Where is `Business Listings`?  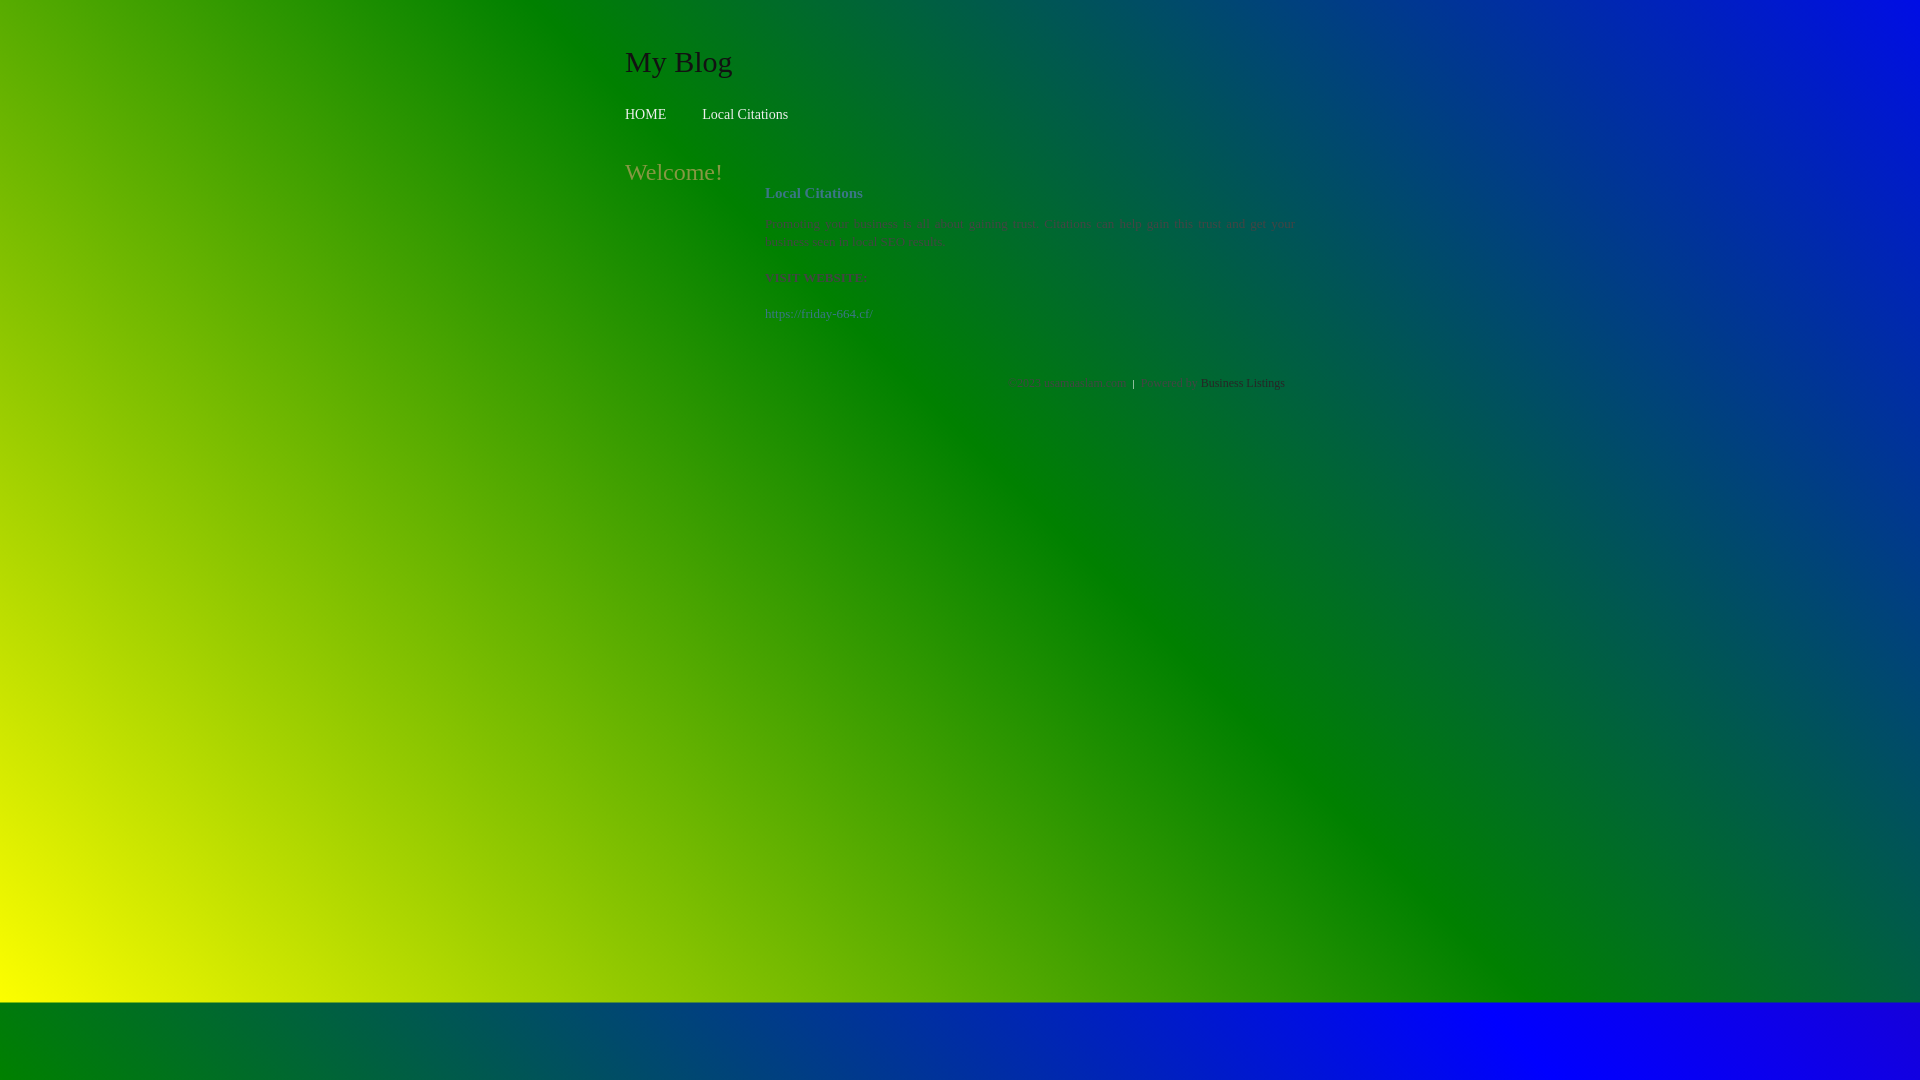 Business Listings is located at coordinates (1243, 383).